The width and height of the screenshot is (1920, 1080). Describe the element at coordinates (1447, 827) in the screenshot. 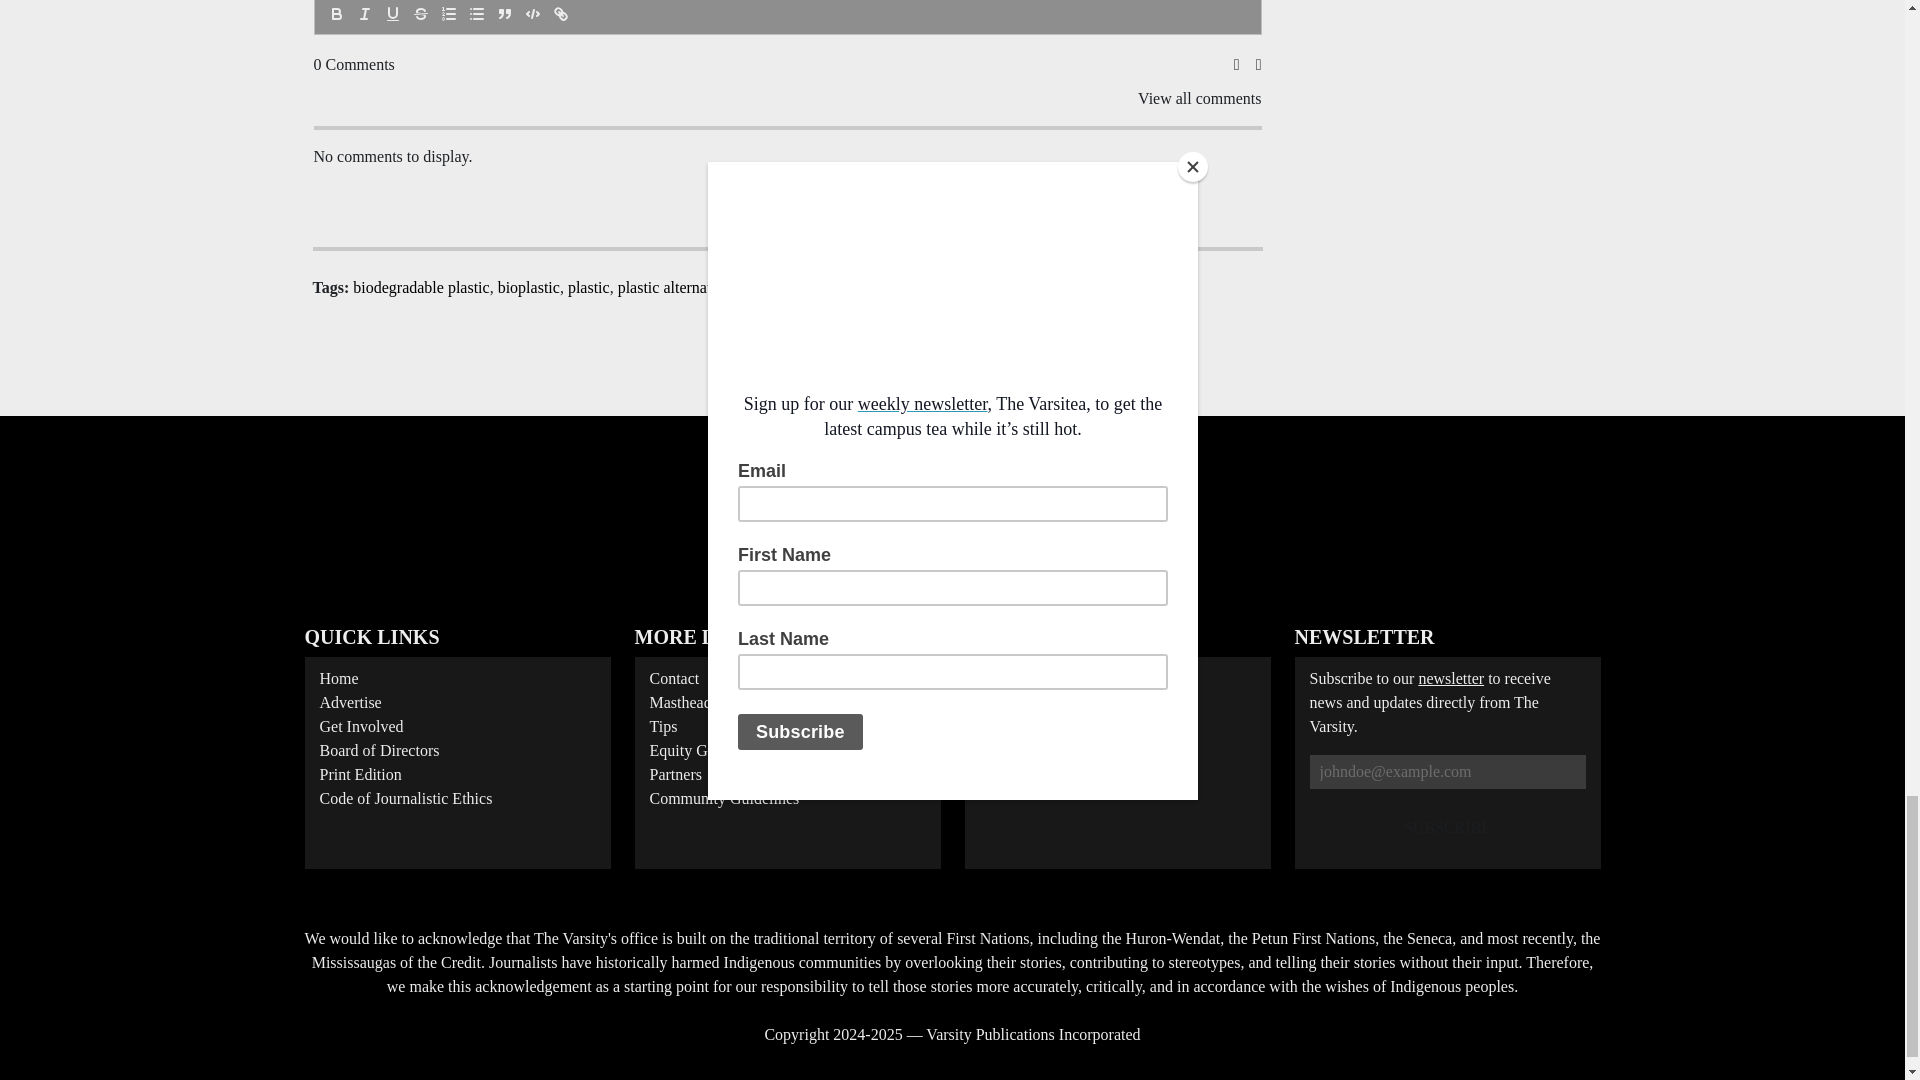

I see `Subscribe` at that location.